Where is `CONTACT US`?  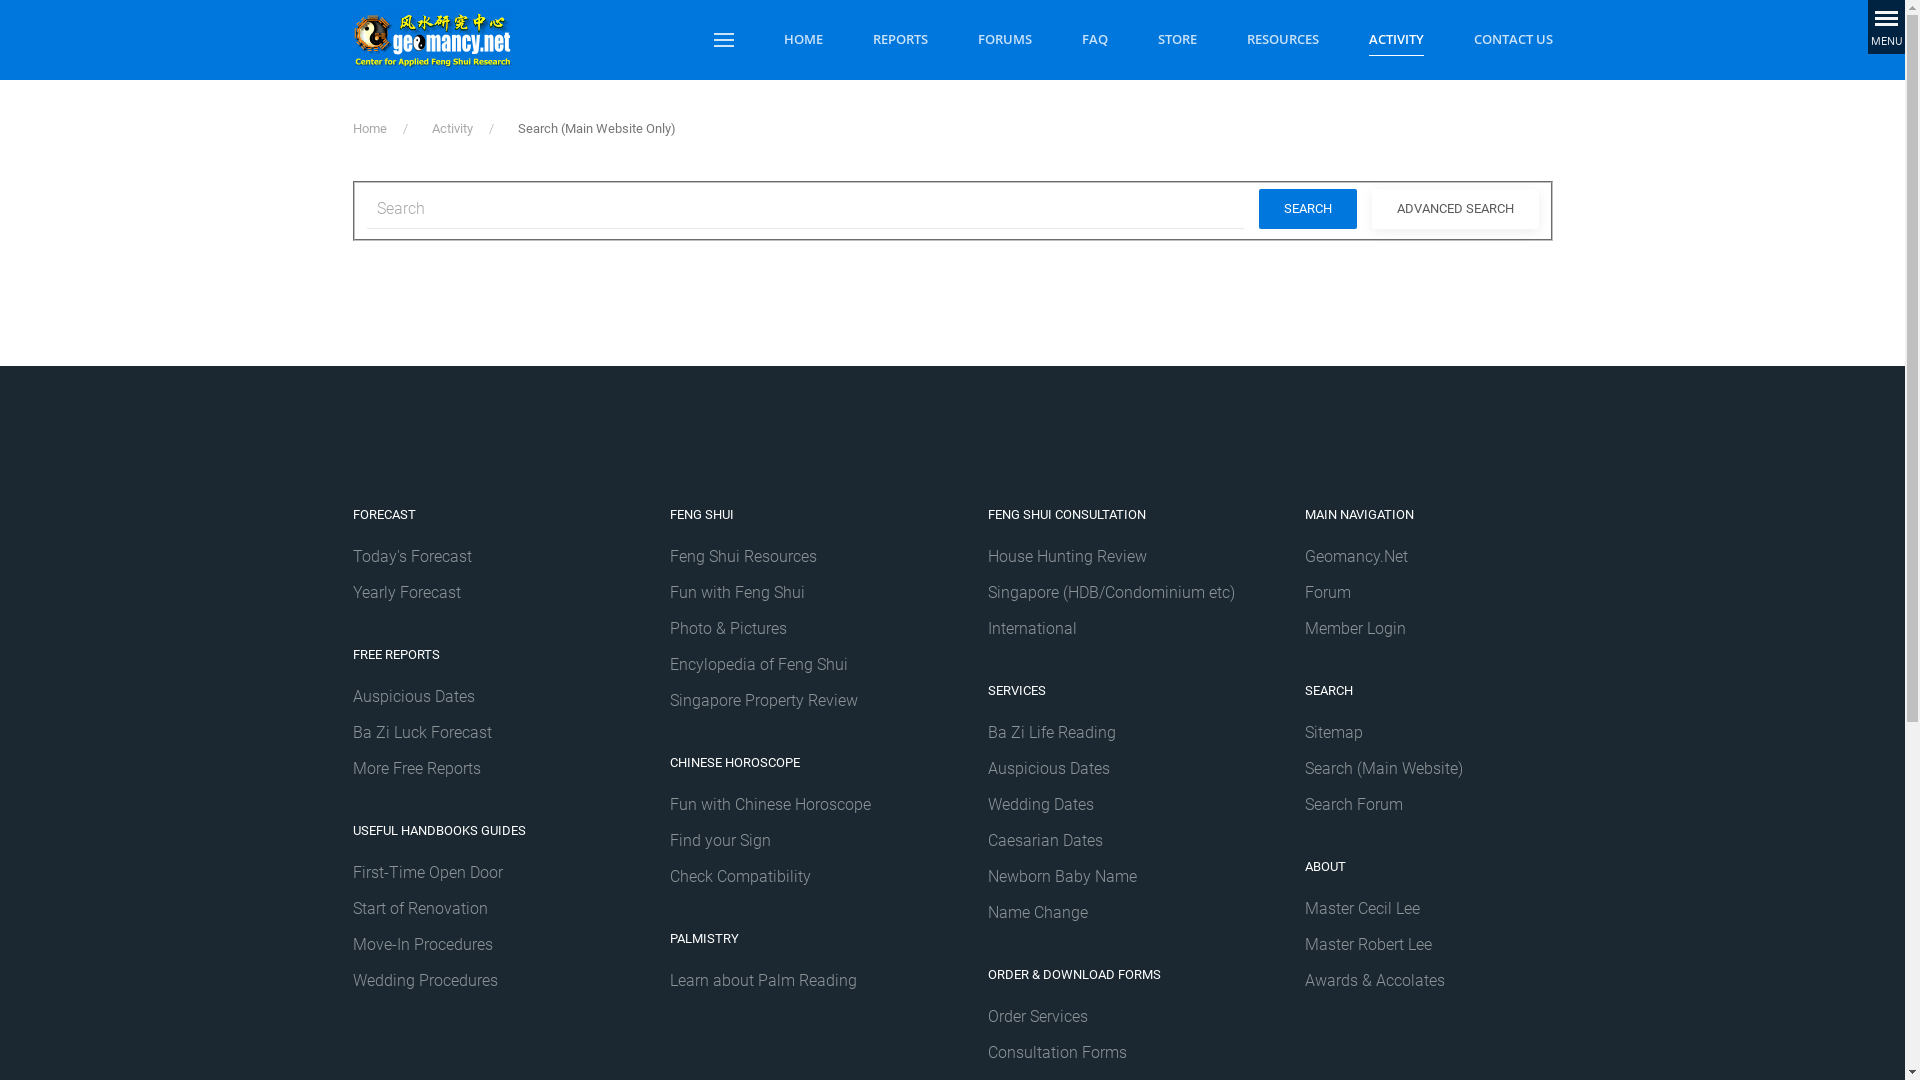 CONTACT US is located at coordinates (1514, 40).